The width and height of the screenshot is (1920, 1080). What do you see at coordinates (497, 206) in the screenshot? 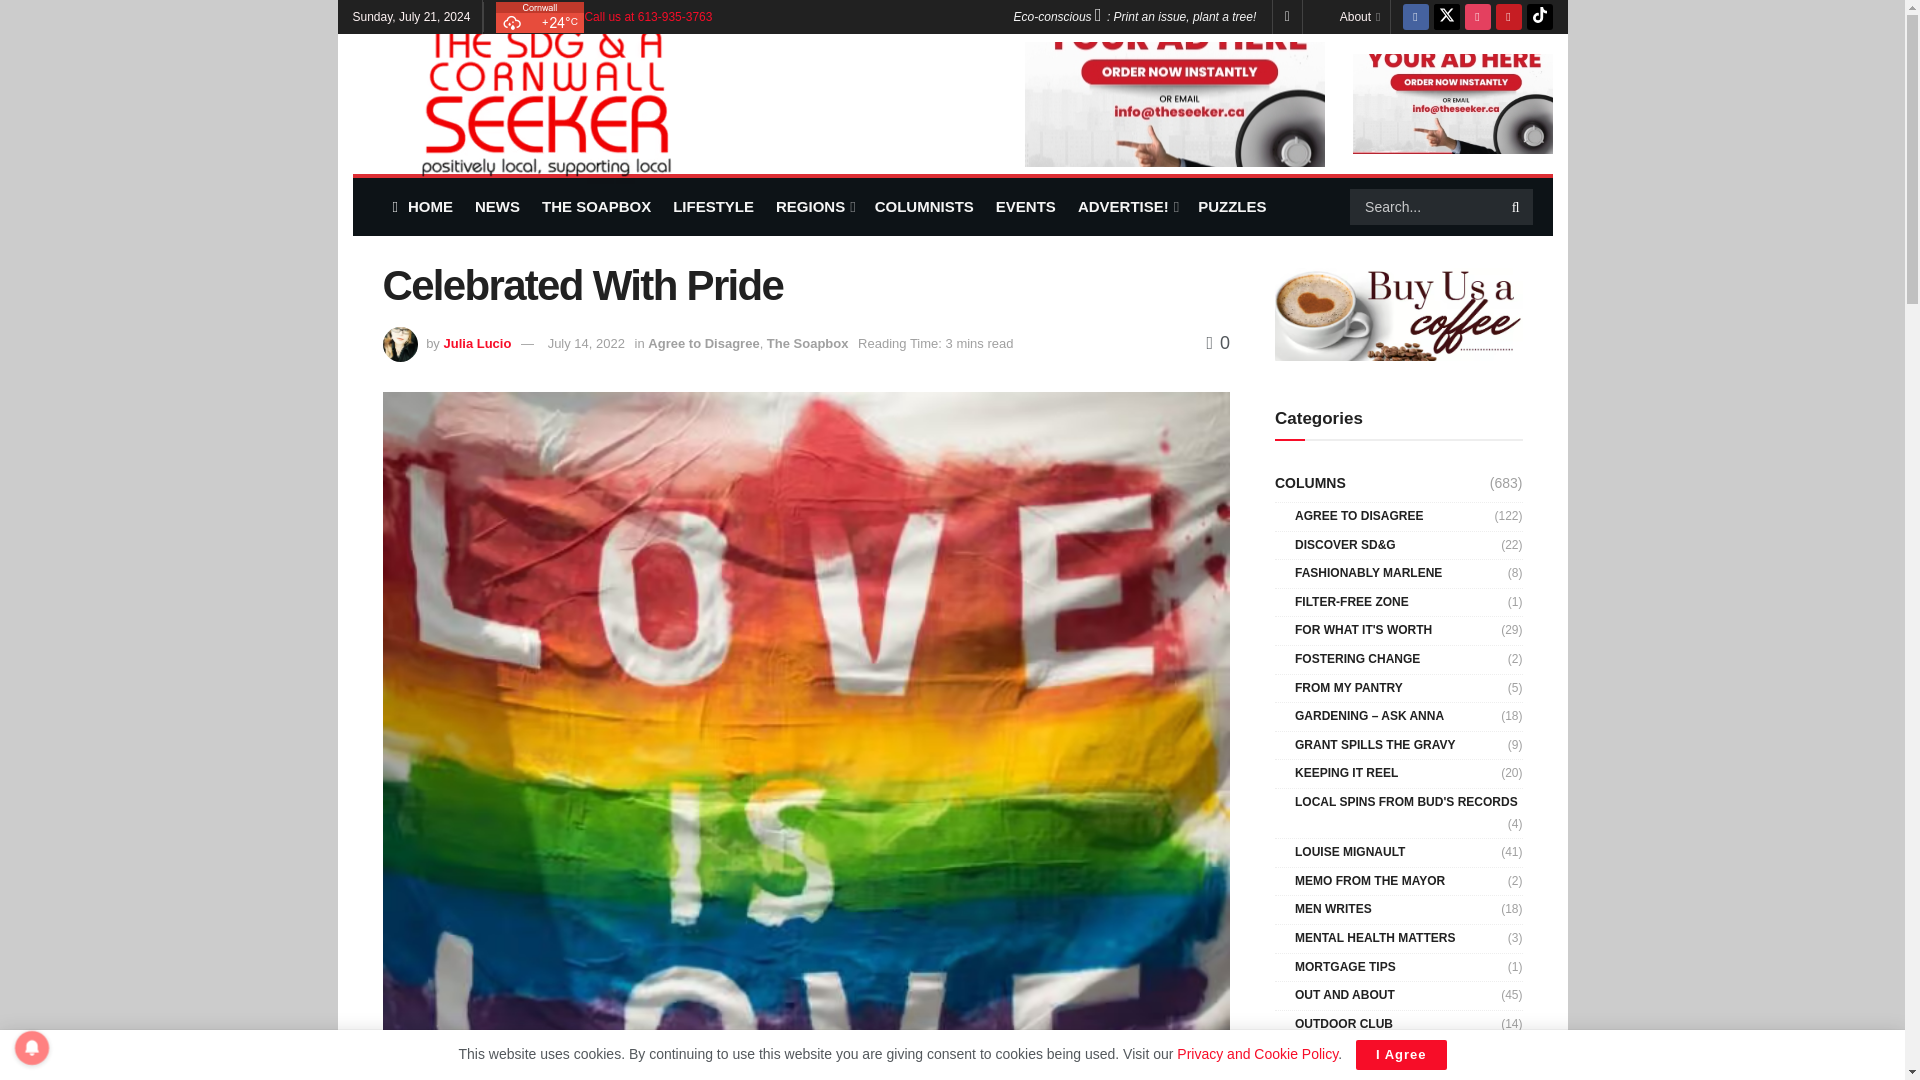
I see `NEWS` at bounding box center [497, 206].